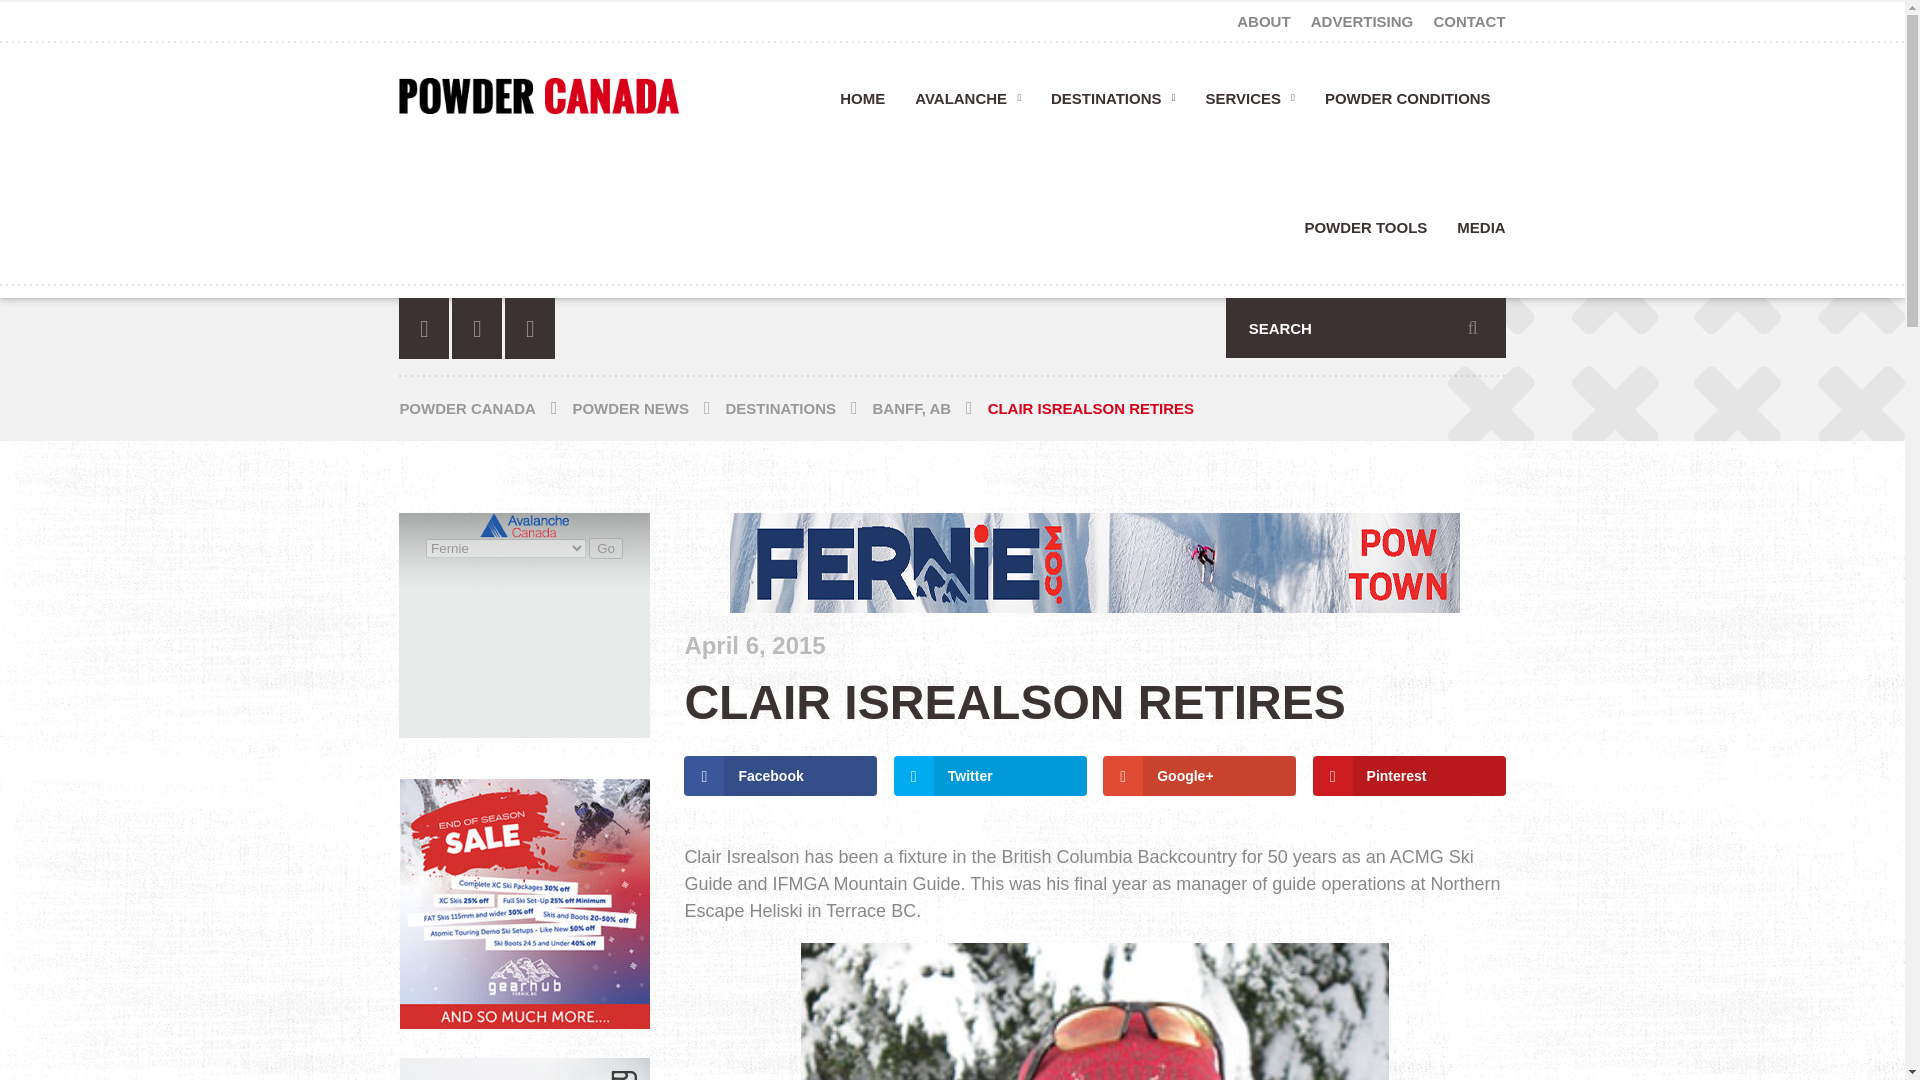 This screenshot has width=1920, height=1080. I want to click on Go to Powder News., so click(648, 408).